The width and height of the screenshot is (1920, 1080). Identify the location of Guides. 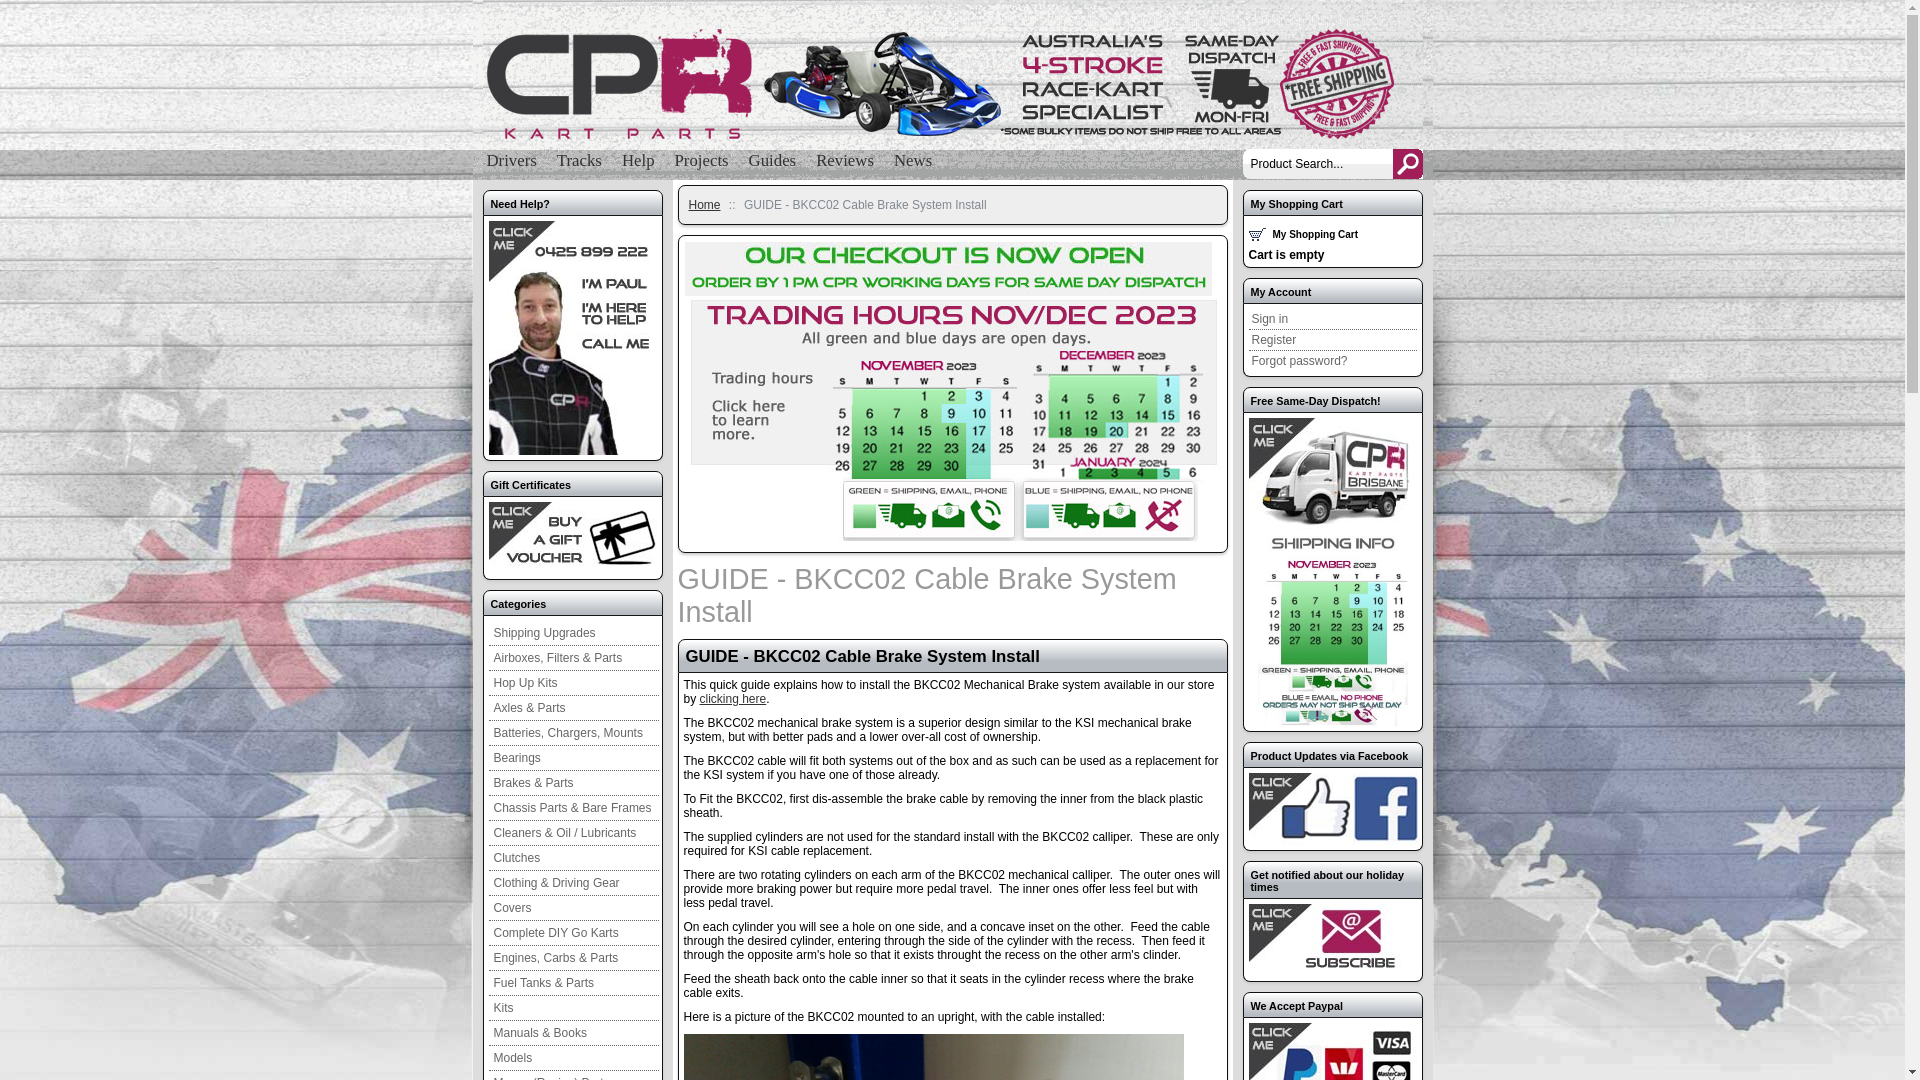
(773, 154).